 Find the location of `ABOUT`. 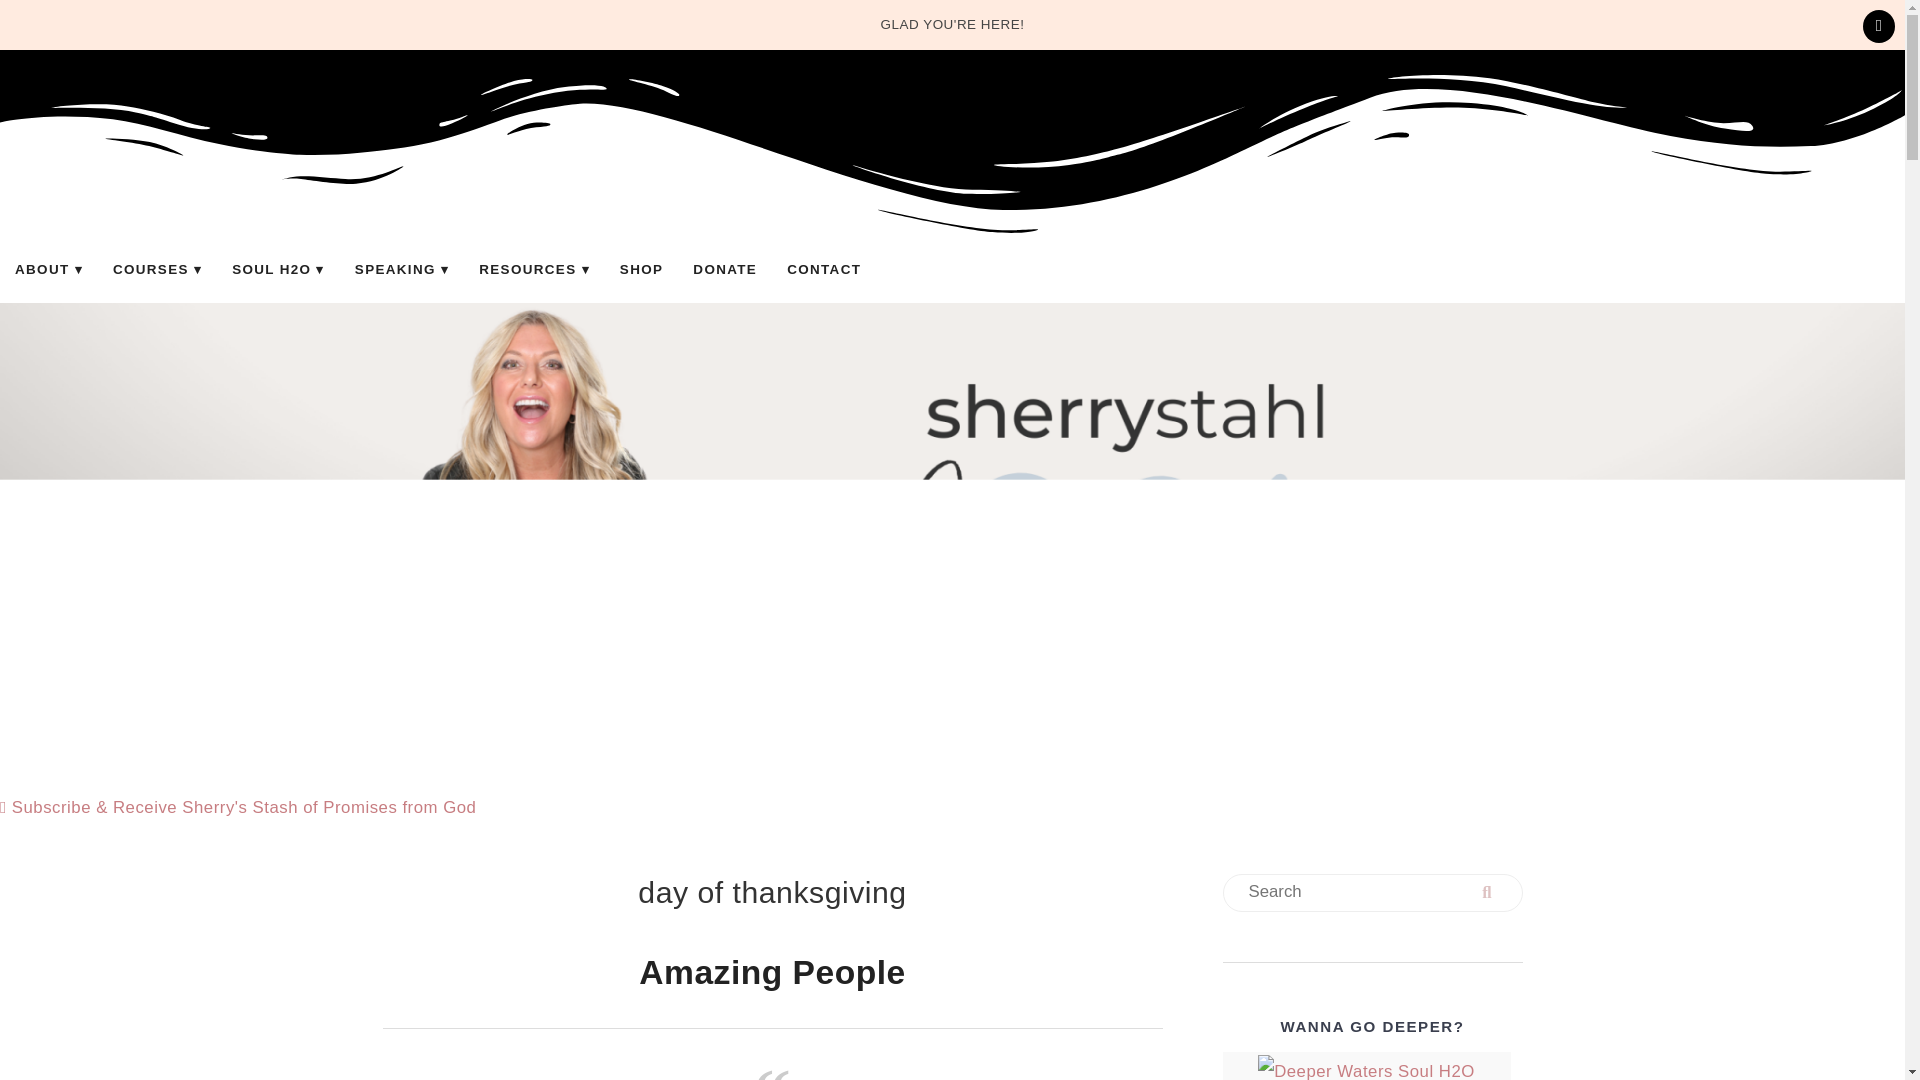

ABOUT is located at coordinates (48, 269).